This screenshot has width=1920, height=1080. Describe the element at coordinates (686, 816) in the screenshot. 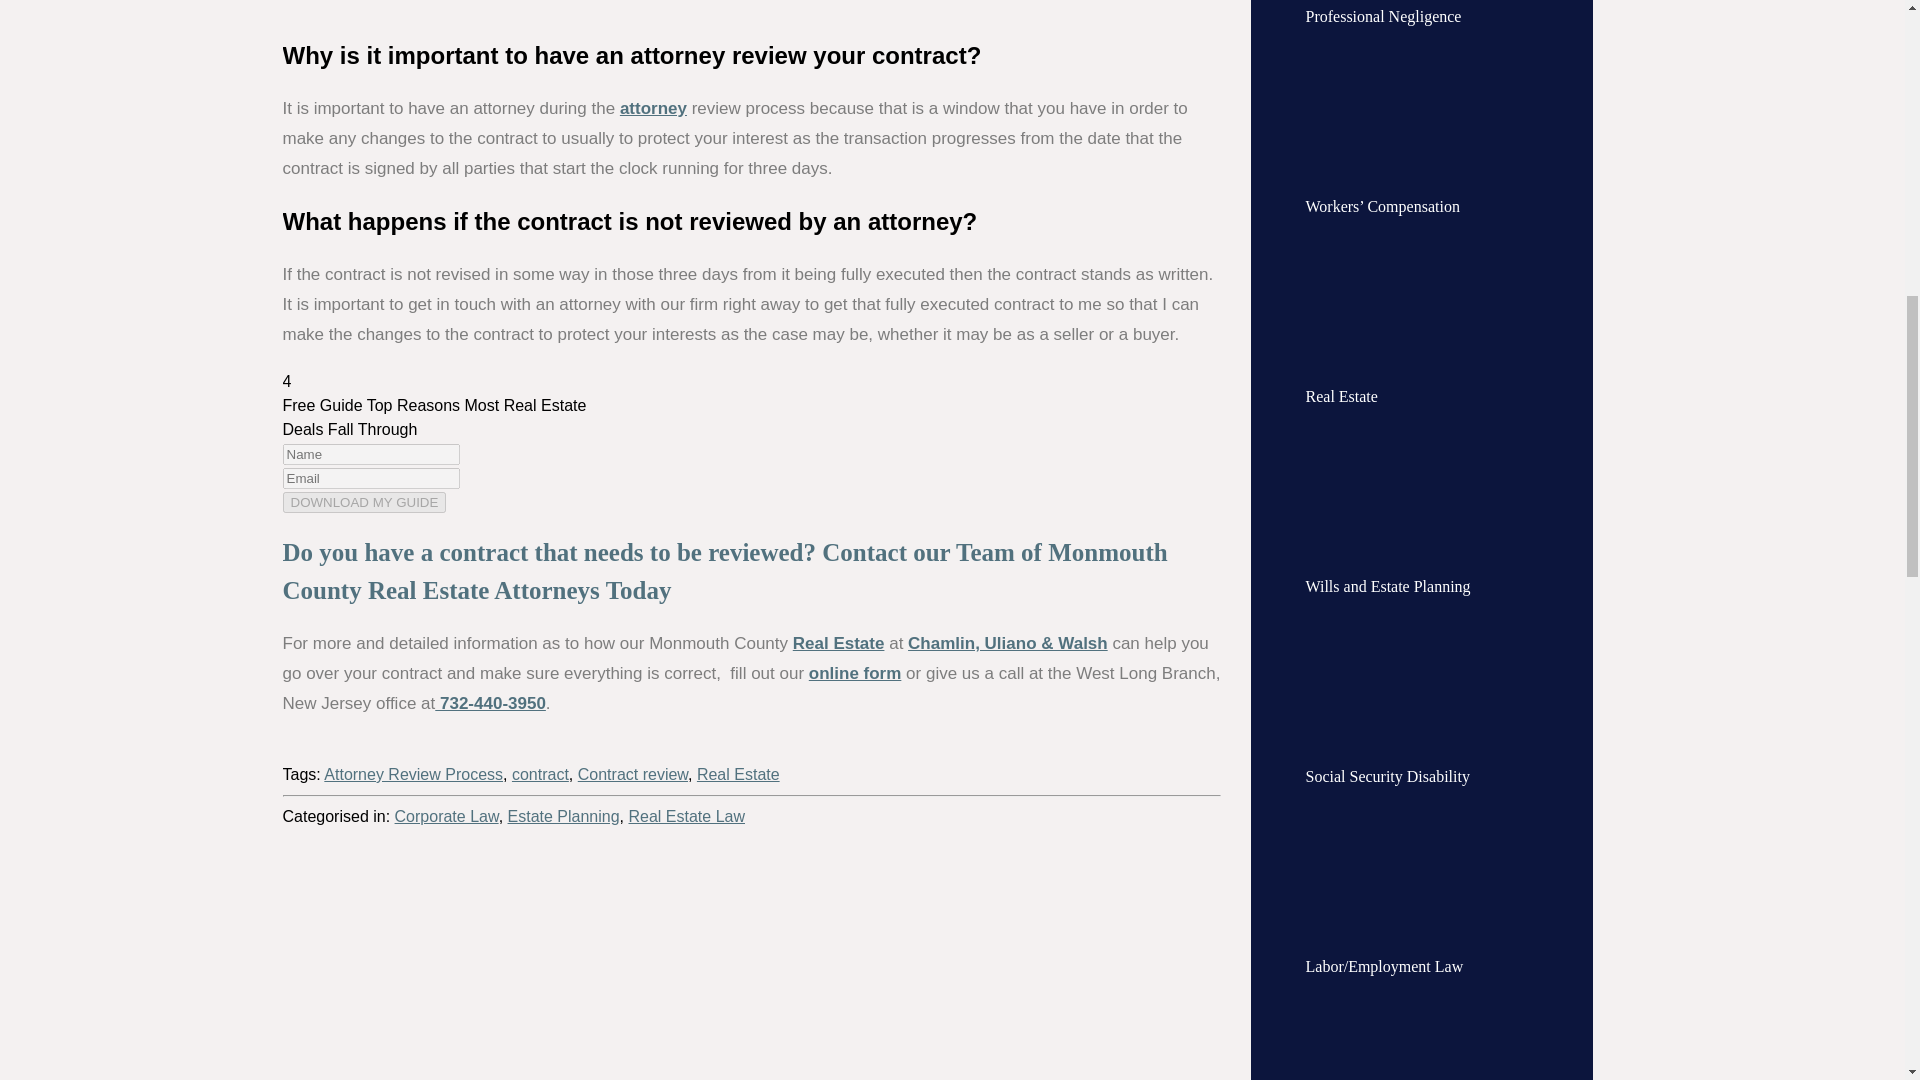

I see `Real Estate Law` at that location.